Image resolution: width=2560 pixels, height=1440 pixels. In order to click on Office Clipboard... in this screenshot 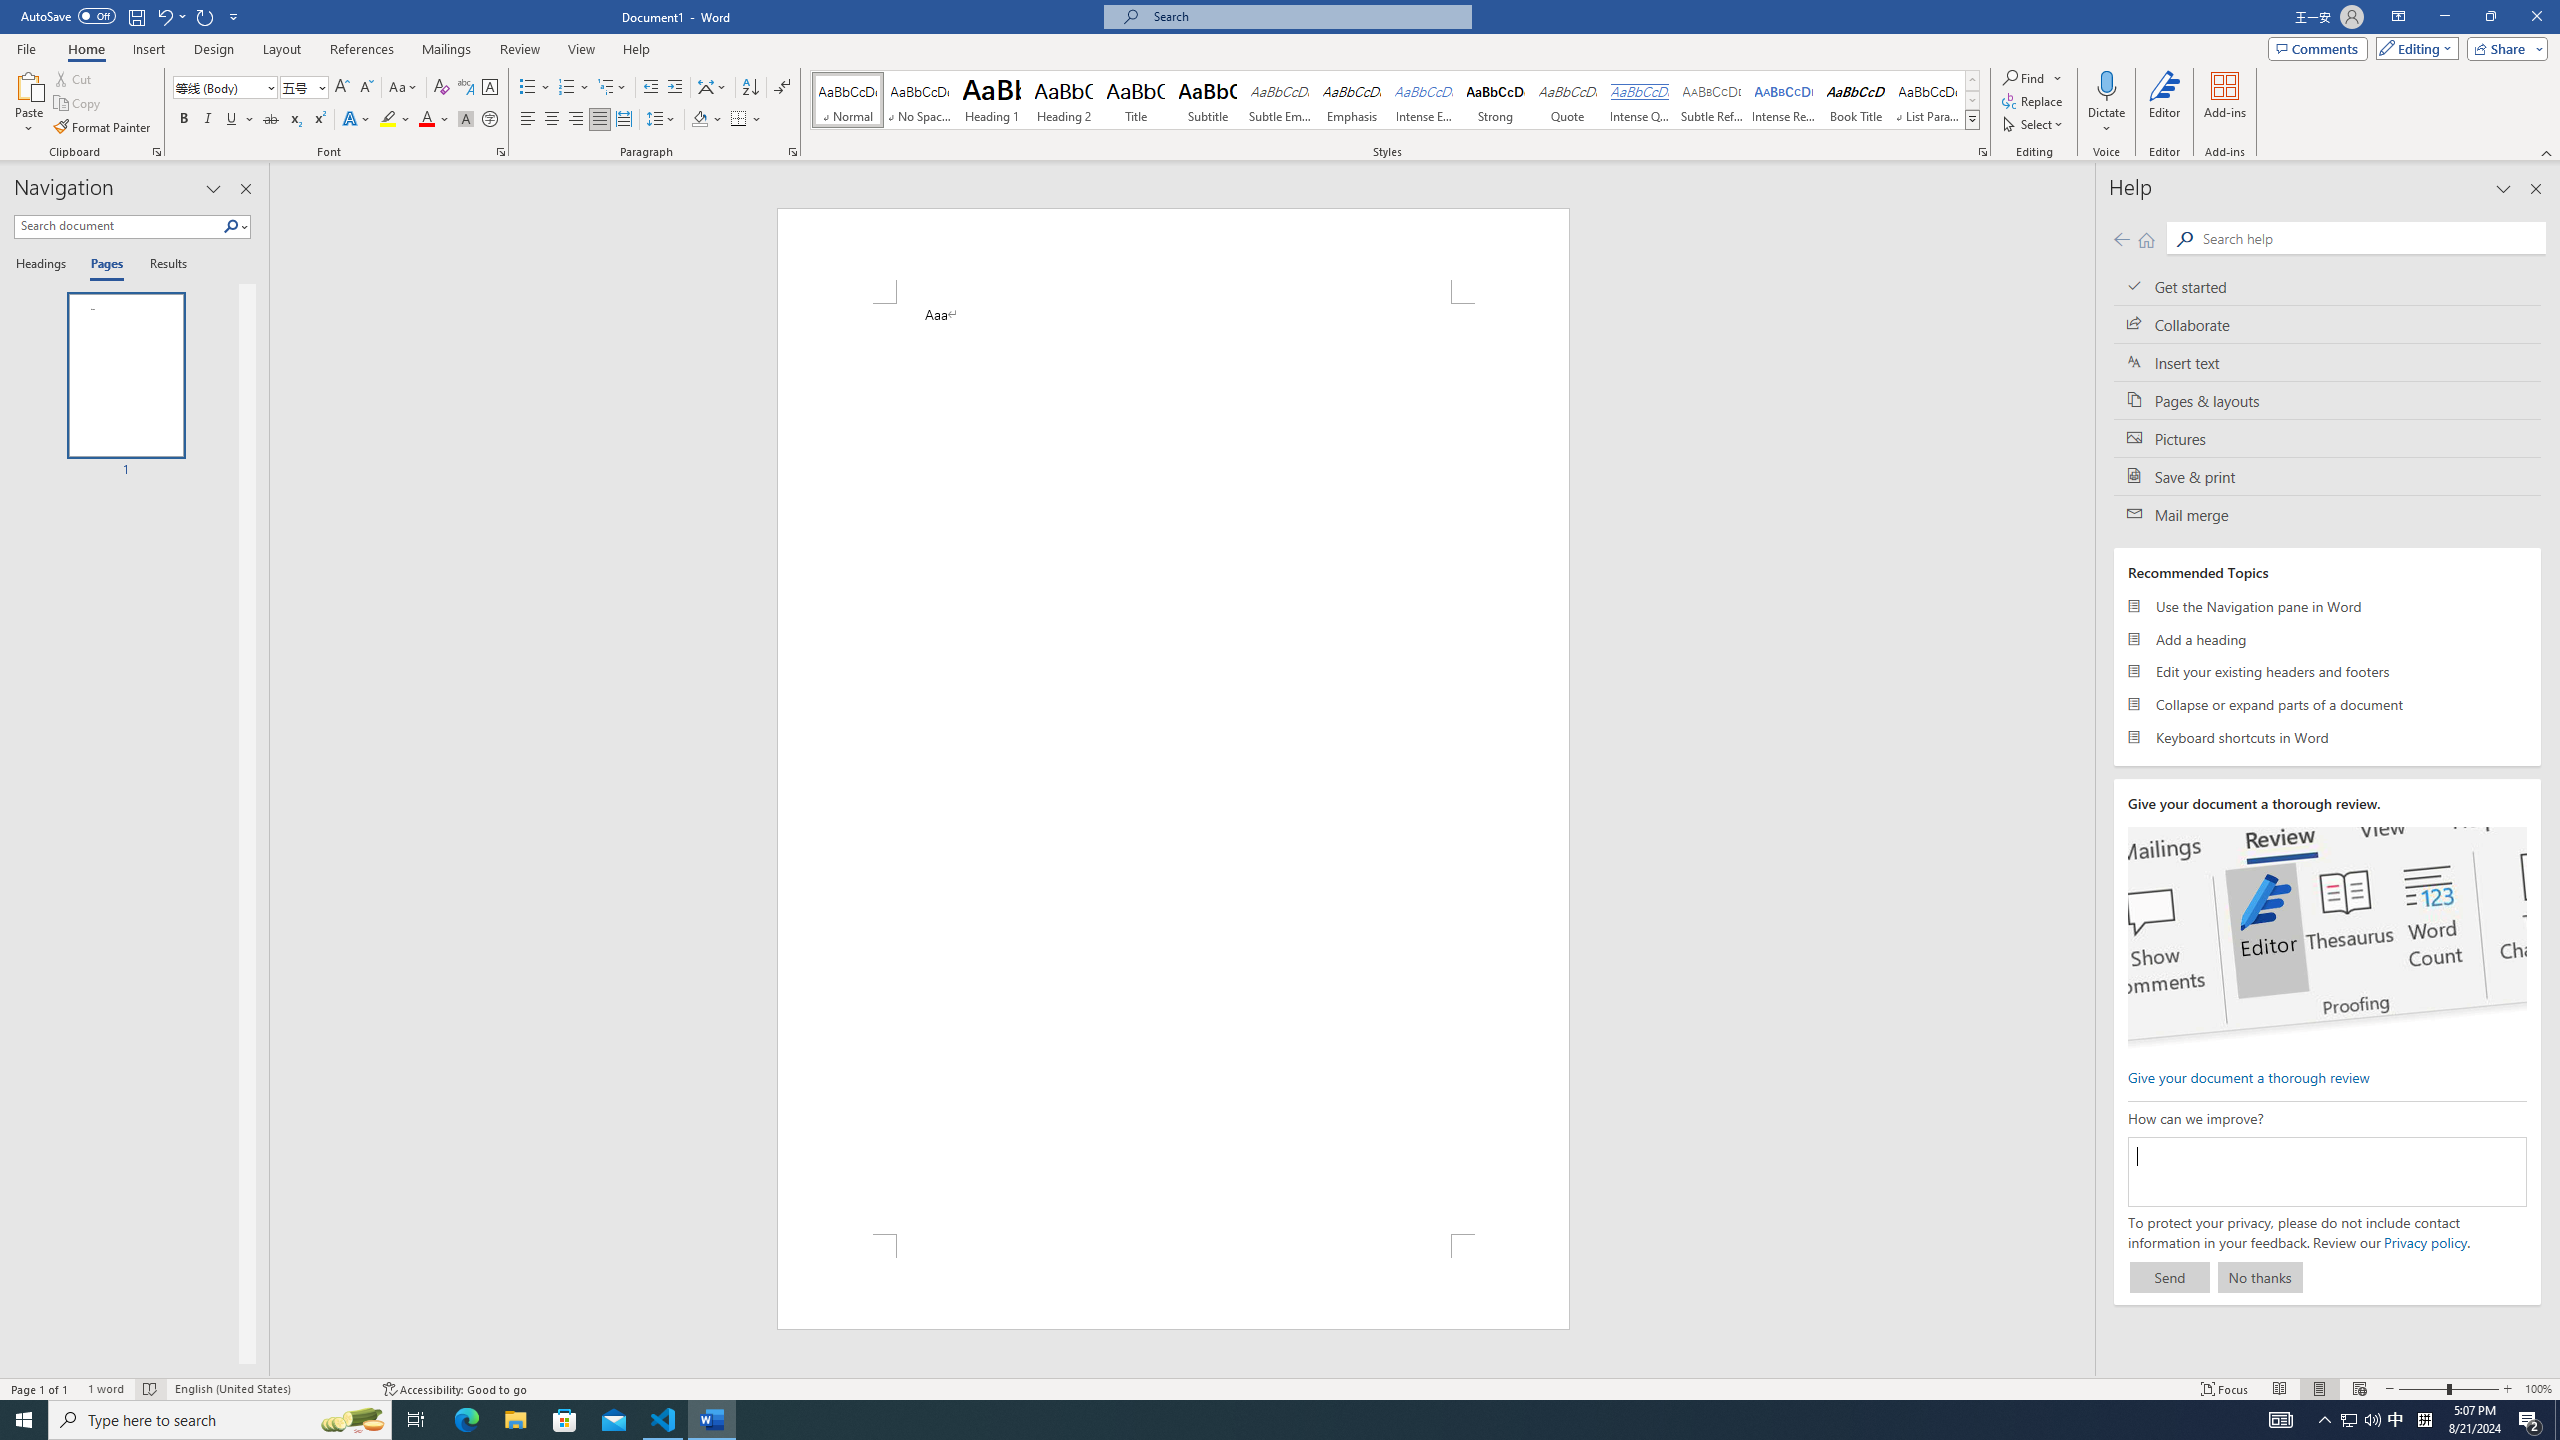, I will do `click(156, 152)`.